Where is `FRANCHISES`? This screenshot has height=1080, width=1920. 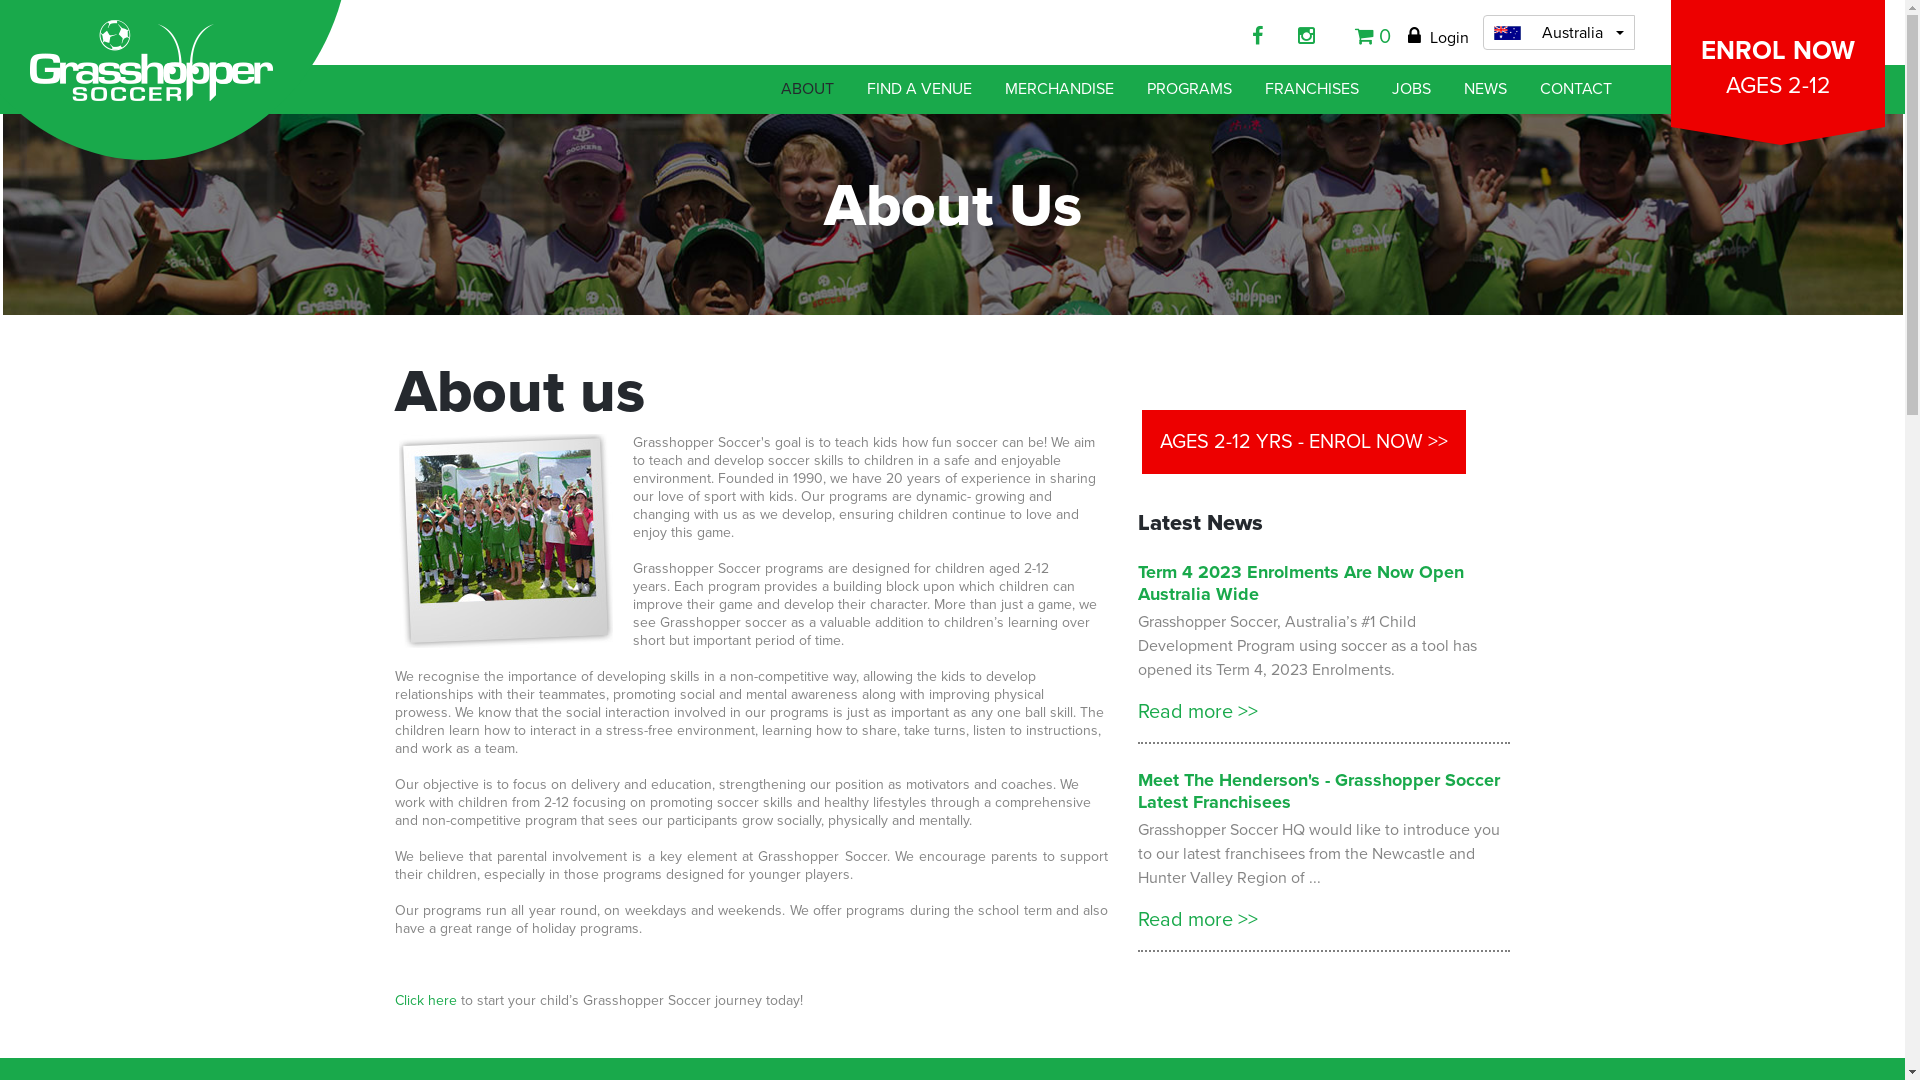 FRANCHISES is located at coordinates (1312, 90).